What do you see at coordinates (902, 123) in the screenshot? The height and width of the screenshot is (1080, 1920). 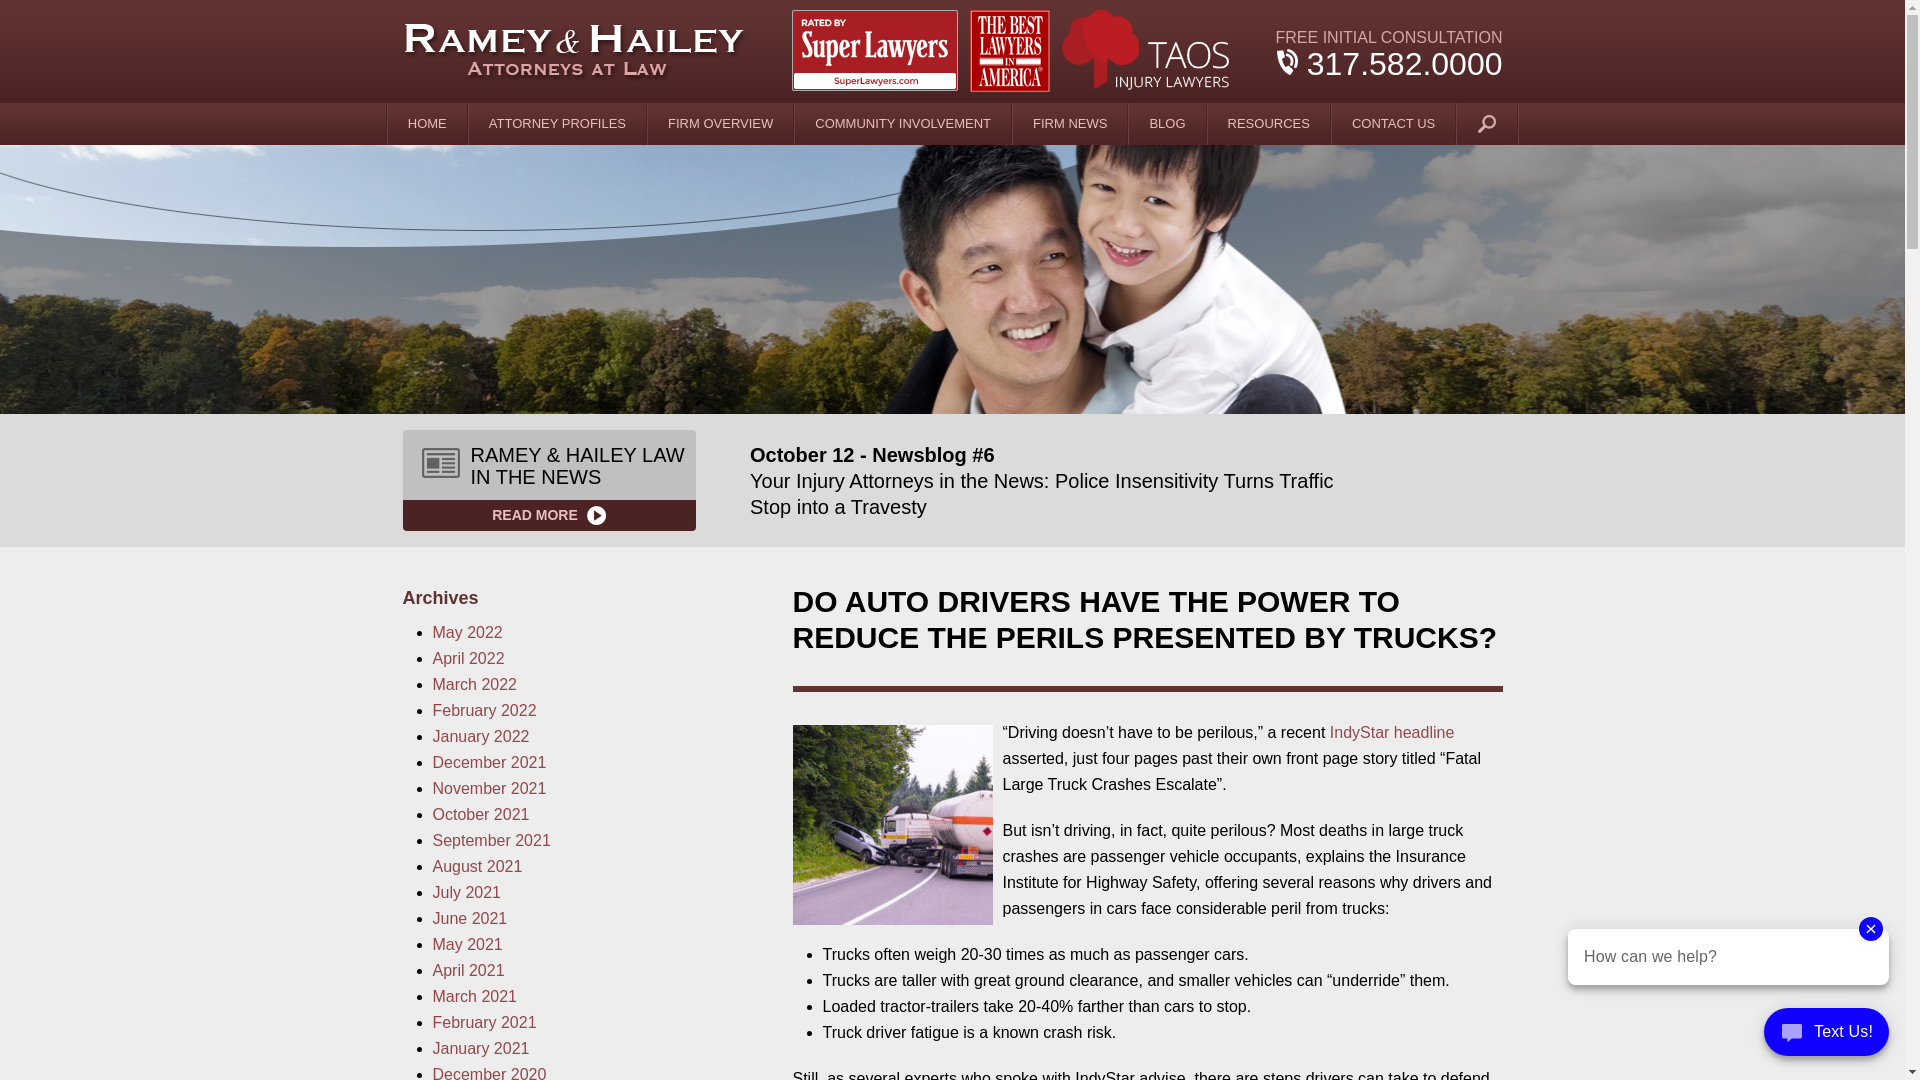 I see `COMMUNITY INVOLVEMENT` at bounding box center [902, 123].